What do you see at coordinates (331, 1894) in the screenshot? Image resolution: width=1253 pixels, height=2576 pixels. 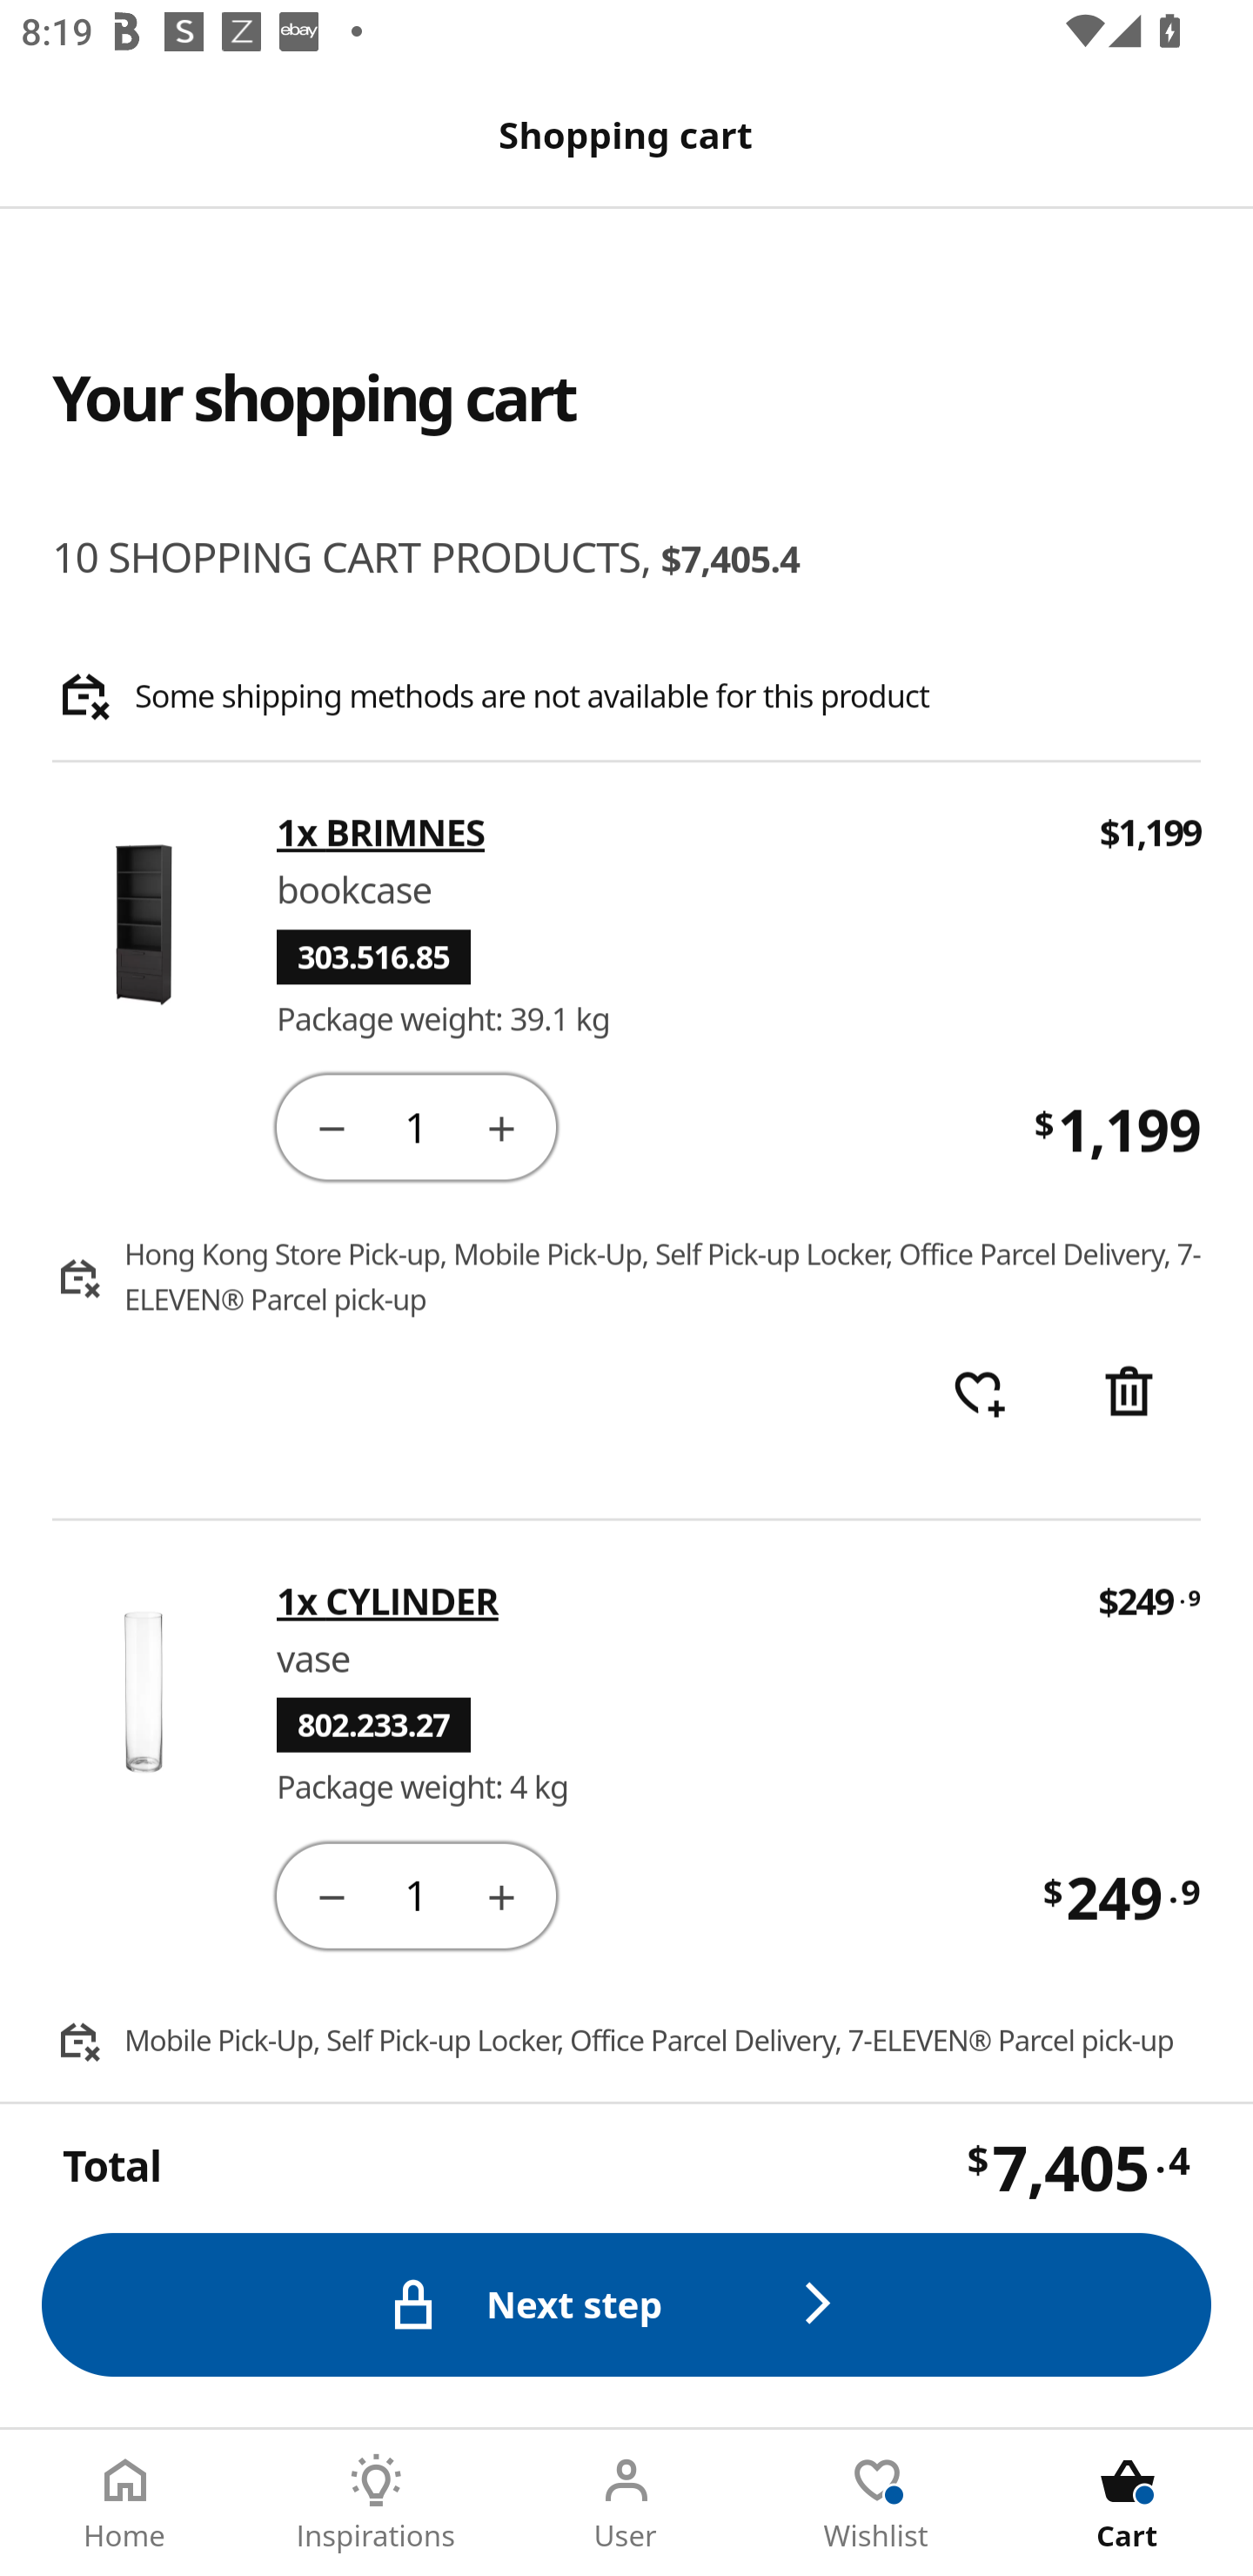 I see `` at bounding box center [331, 1894].